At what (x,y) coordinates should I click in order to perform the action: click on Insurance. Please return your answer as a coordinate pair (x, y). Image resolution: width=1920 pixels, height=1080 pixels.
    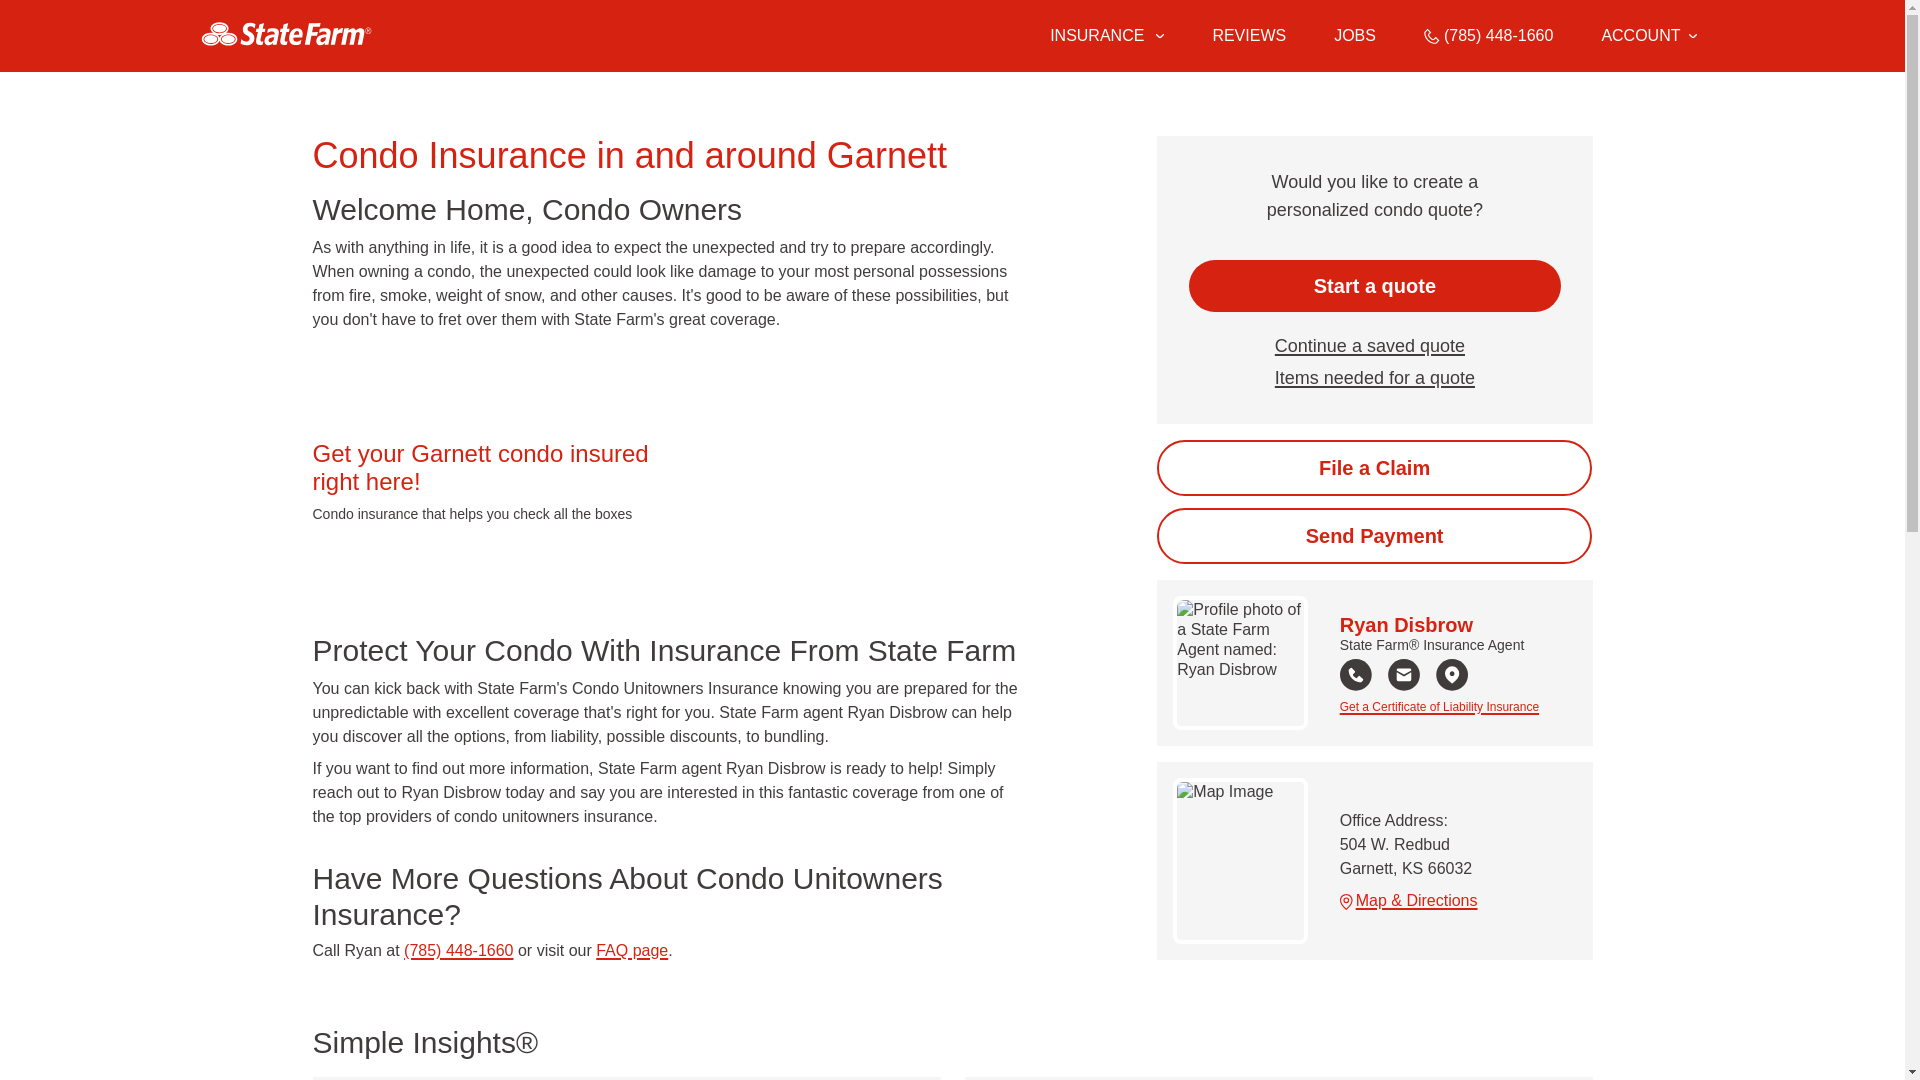
    Looking at the image, I should click on (1106, 36).